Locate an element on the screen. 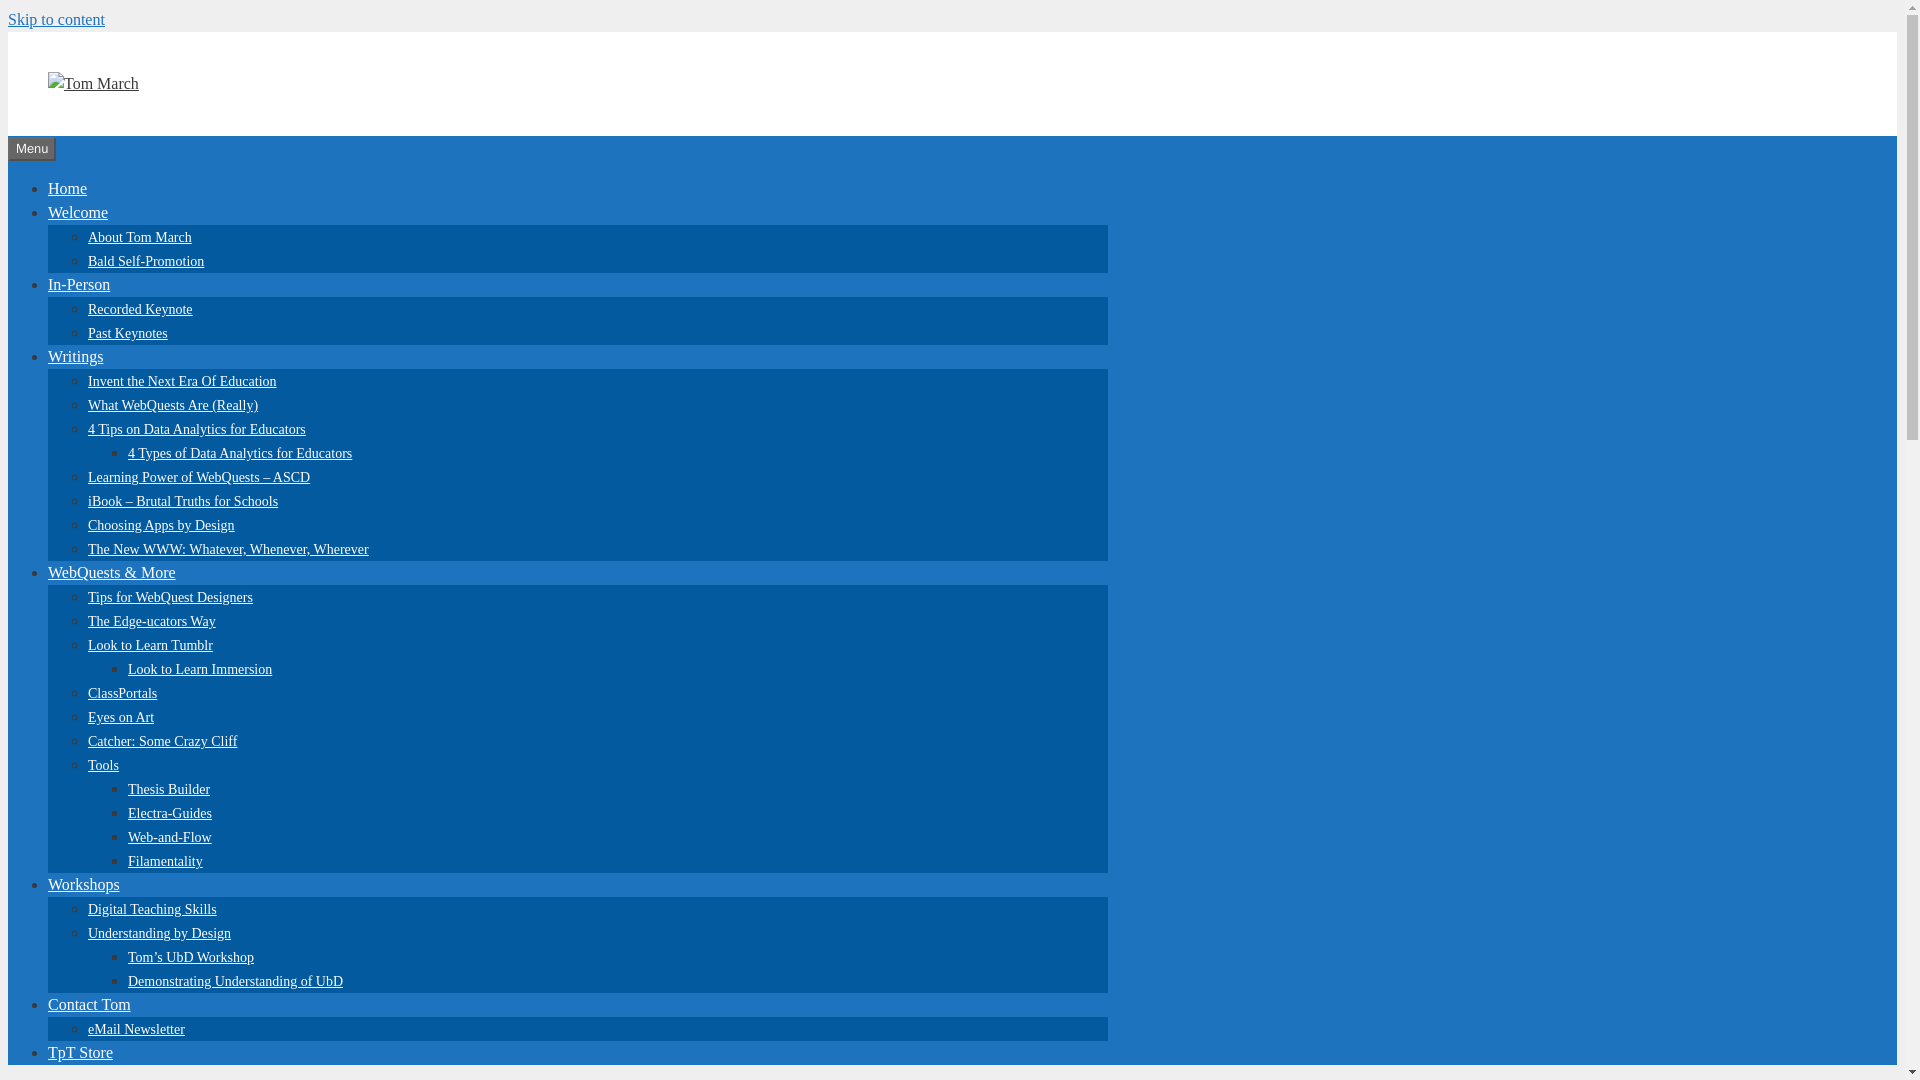  Eyes on Art is located at coordinates (120, 716).